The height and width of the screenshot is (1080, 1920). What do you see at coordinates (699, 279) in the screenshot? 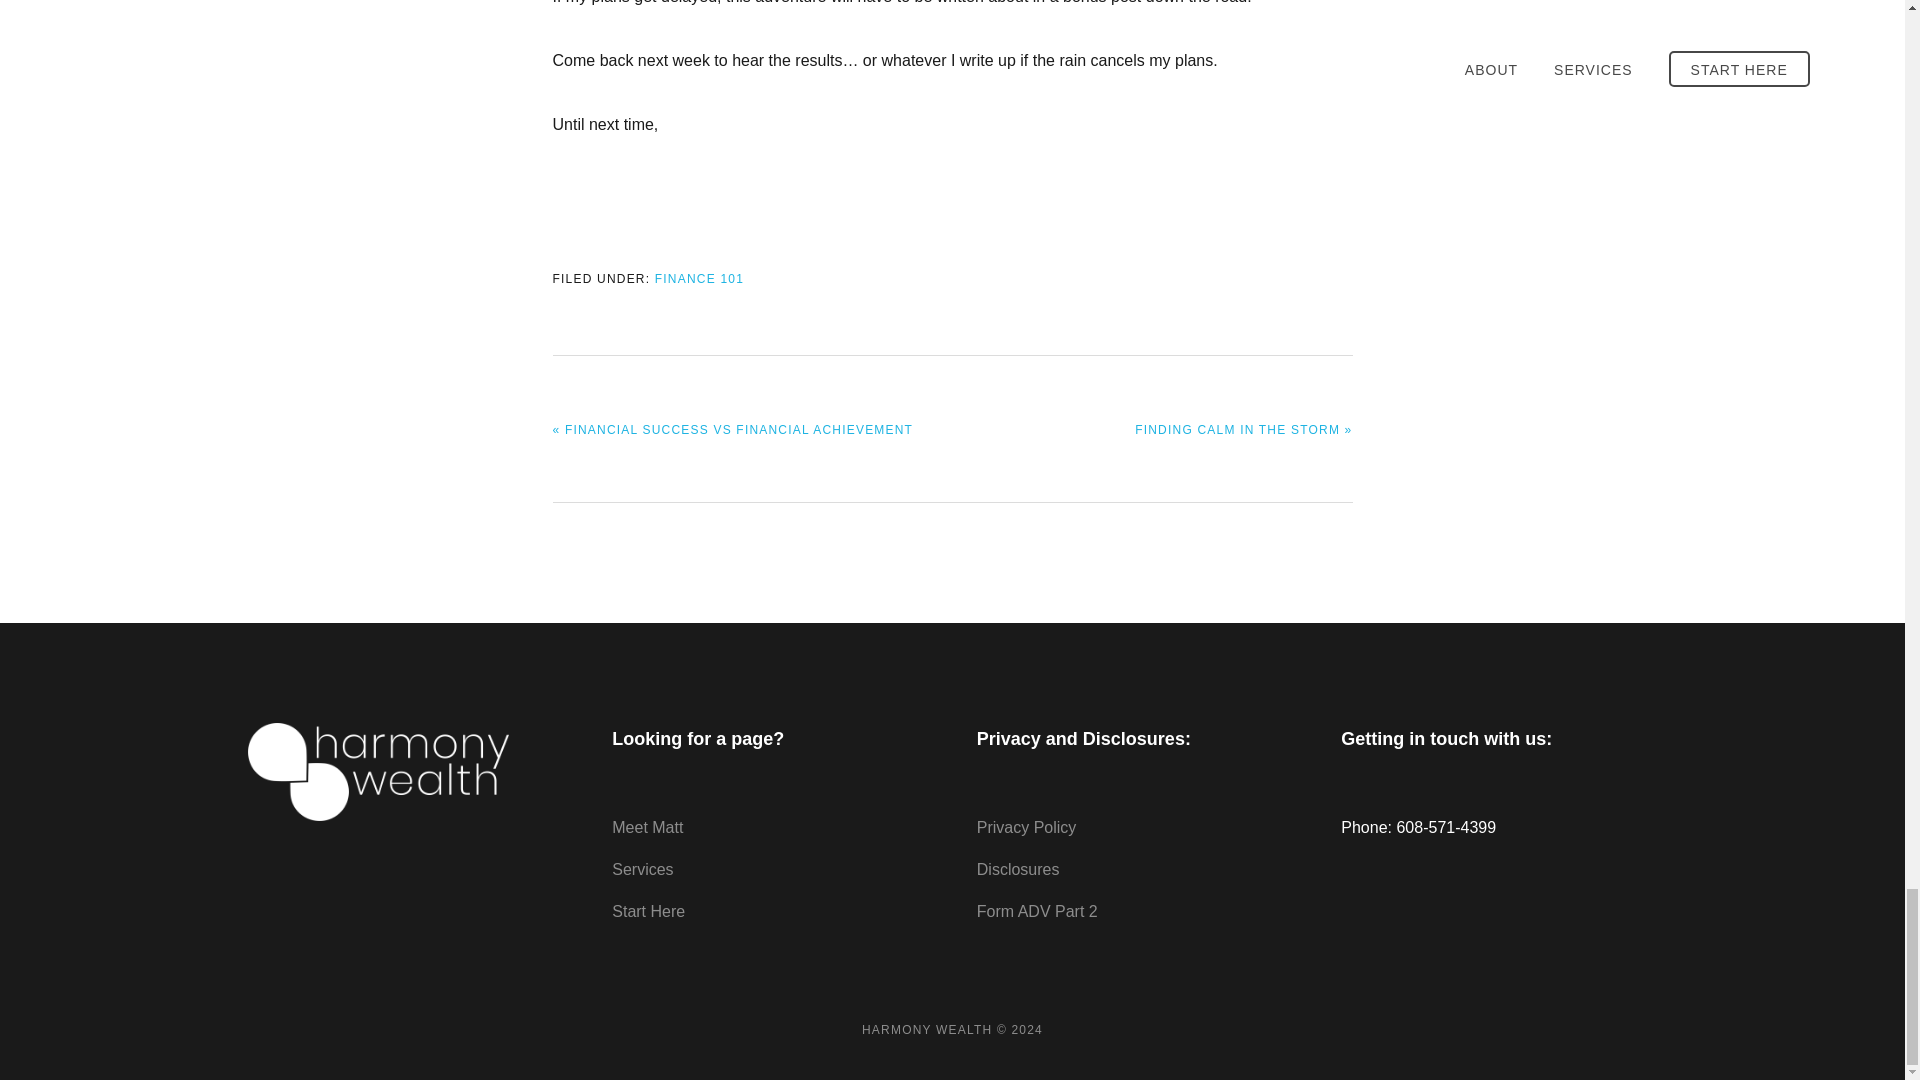
I see `FINANCE 101` at bounding box center [699, 279].